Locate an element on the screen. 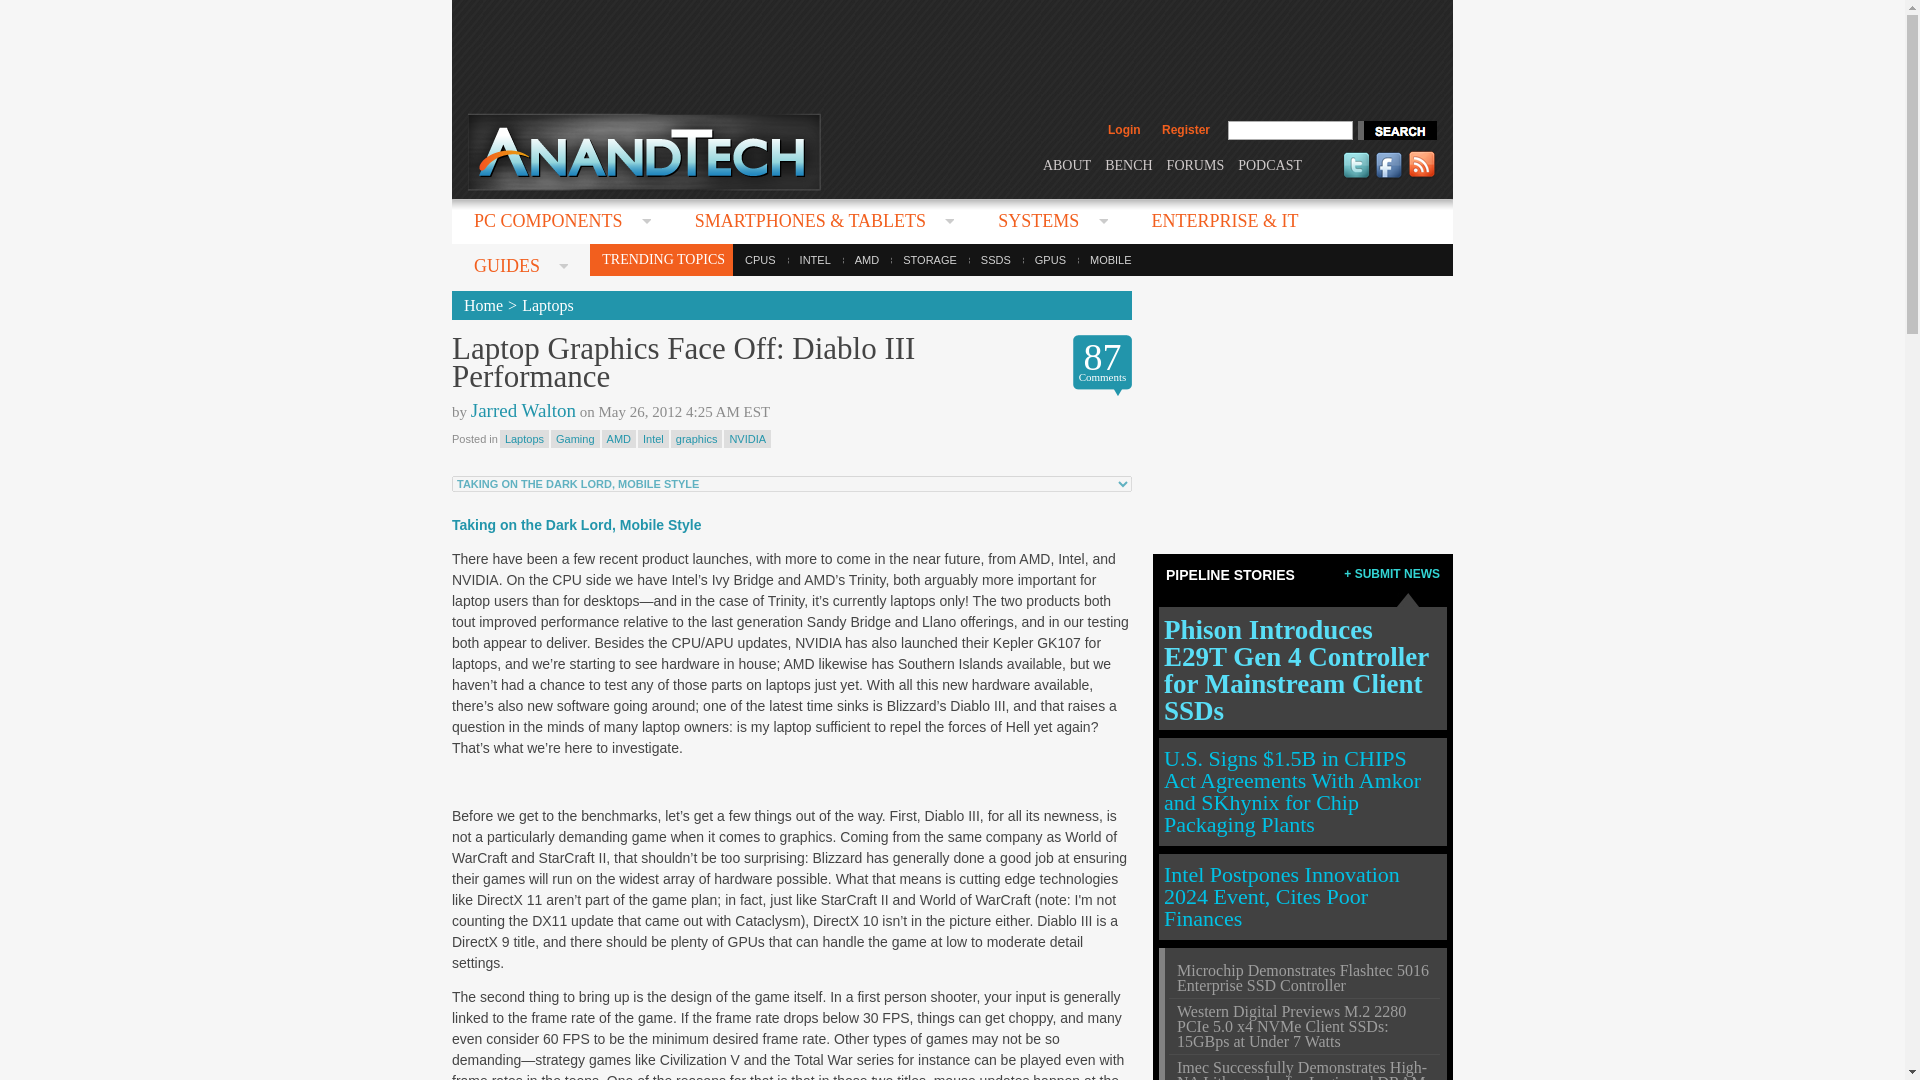  search is located at coordinates (1396, 130).